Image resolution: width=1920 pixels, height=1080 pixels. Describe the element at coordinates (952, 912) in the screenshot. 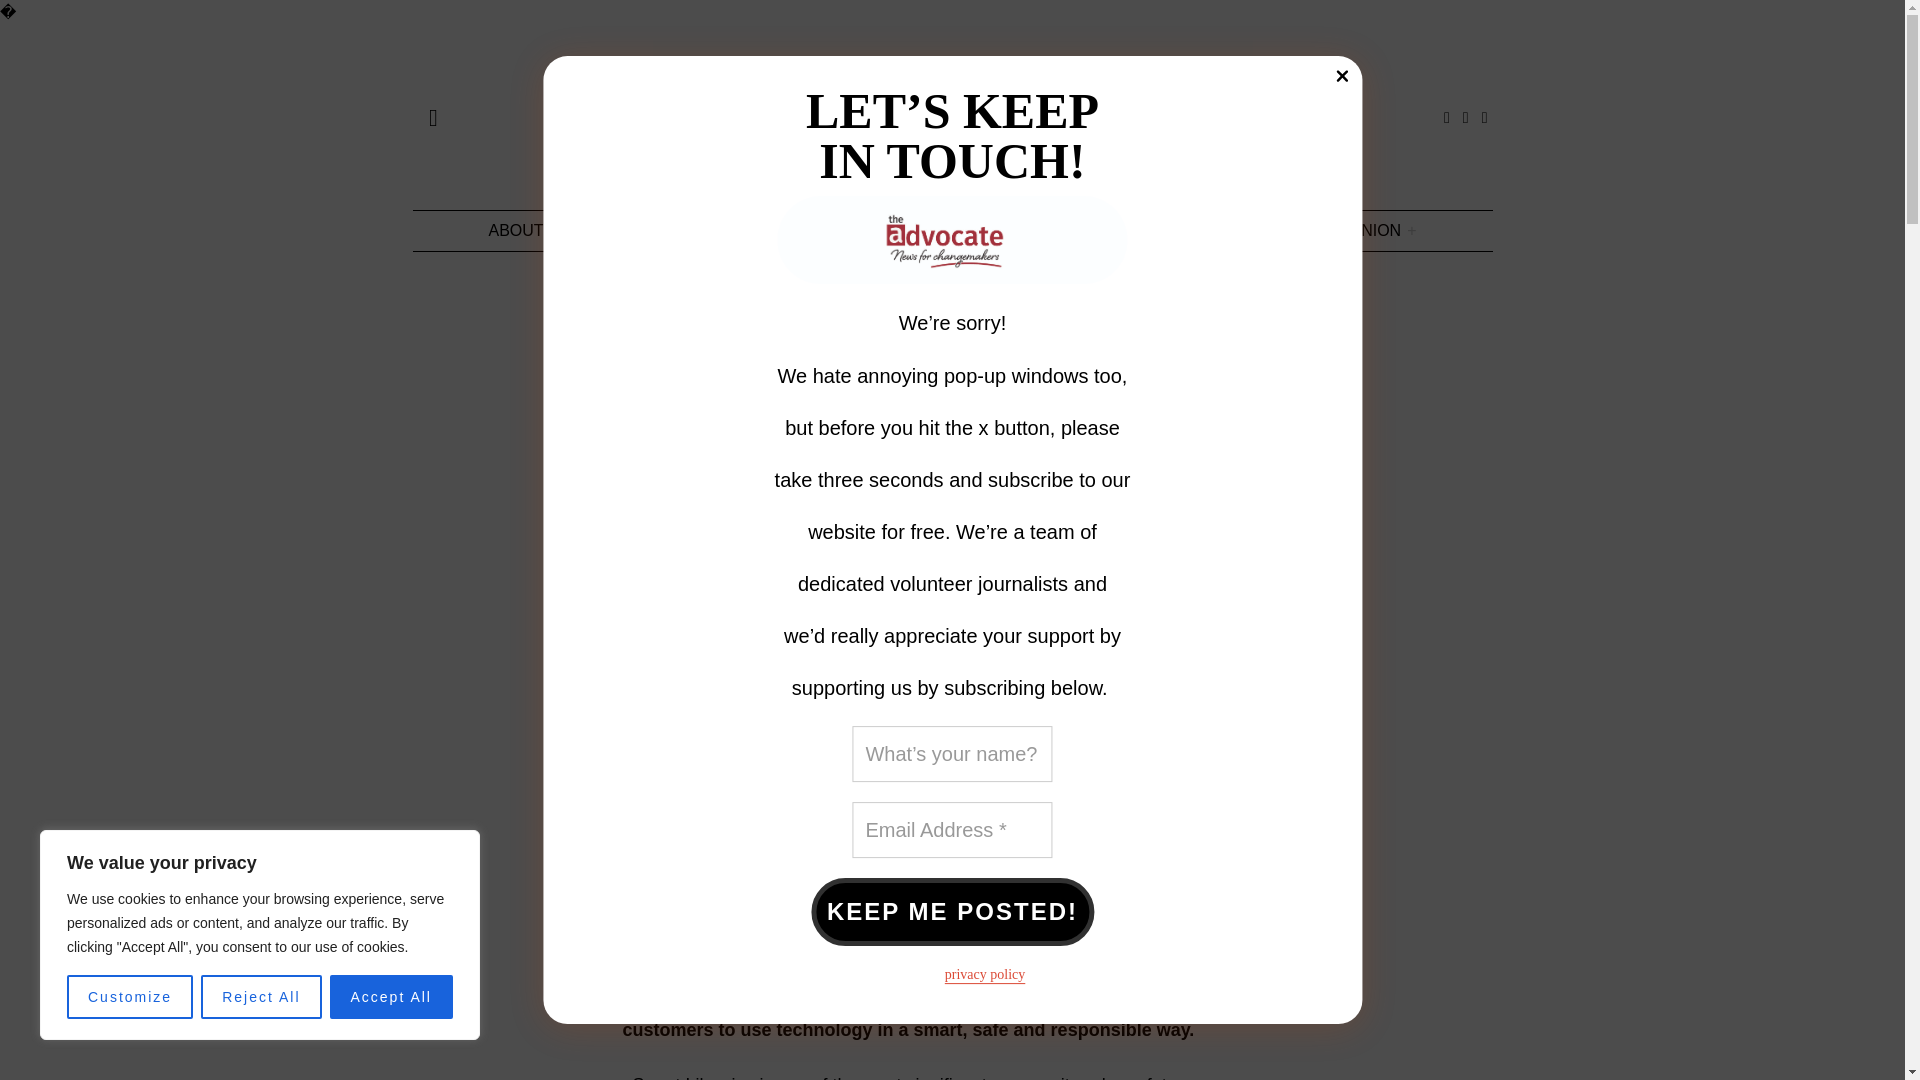

I see `Keep me posted!` at that location.